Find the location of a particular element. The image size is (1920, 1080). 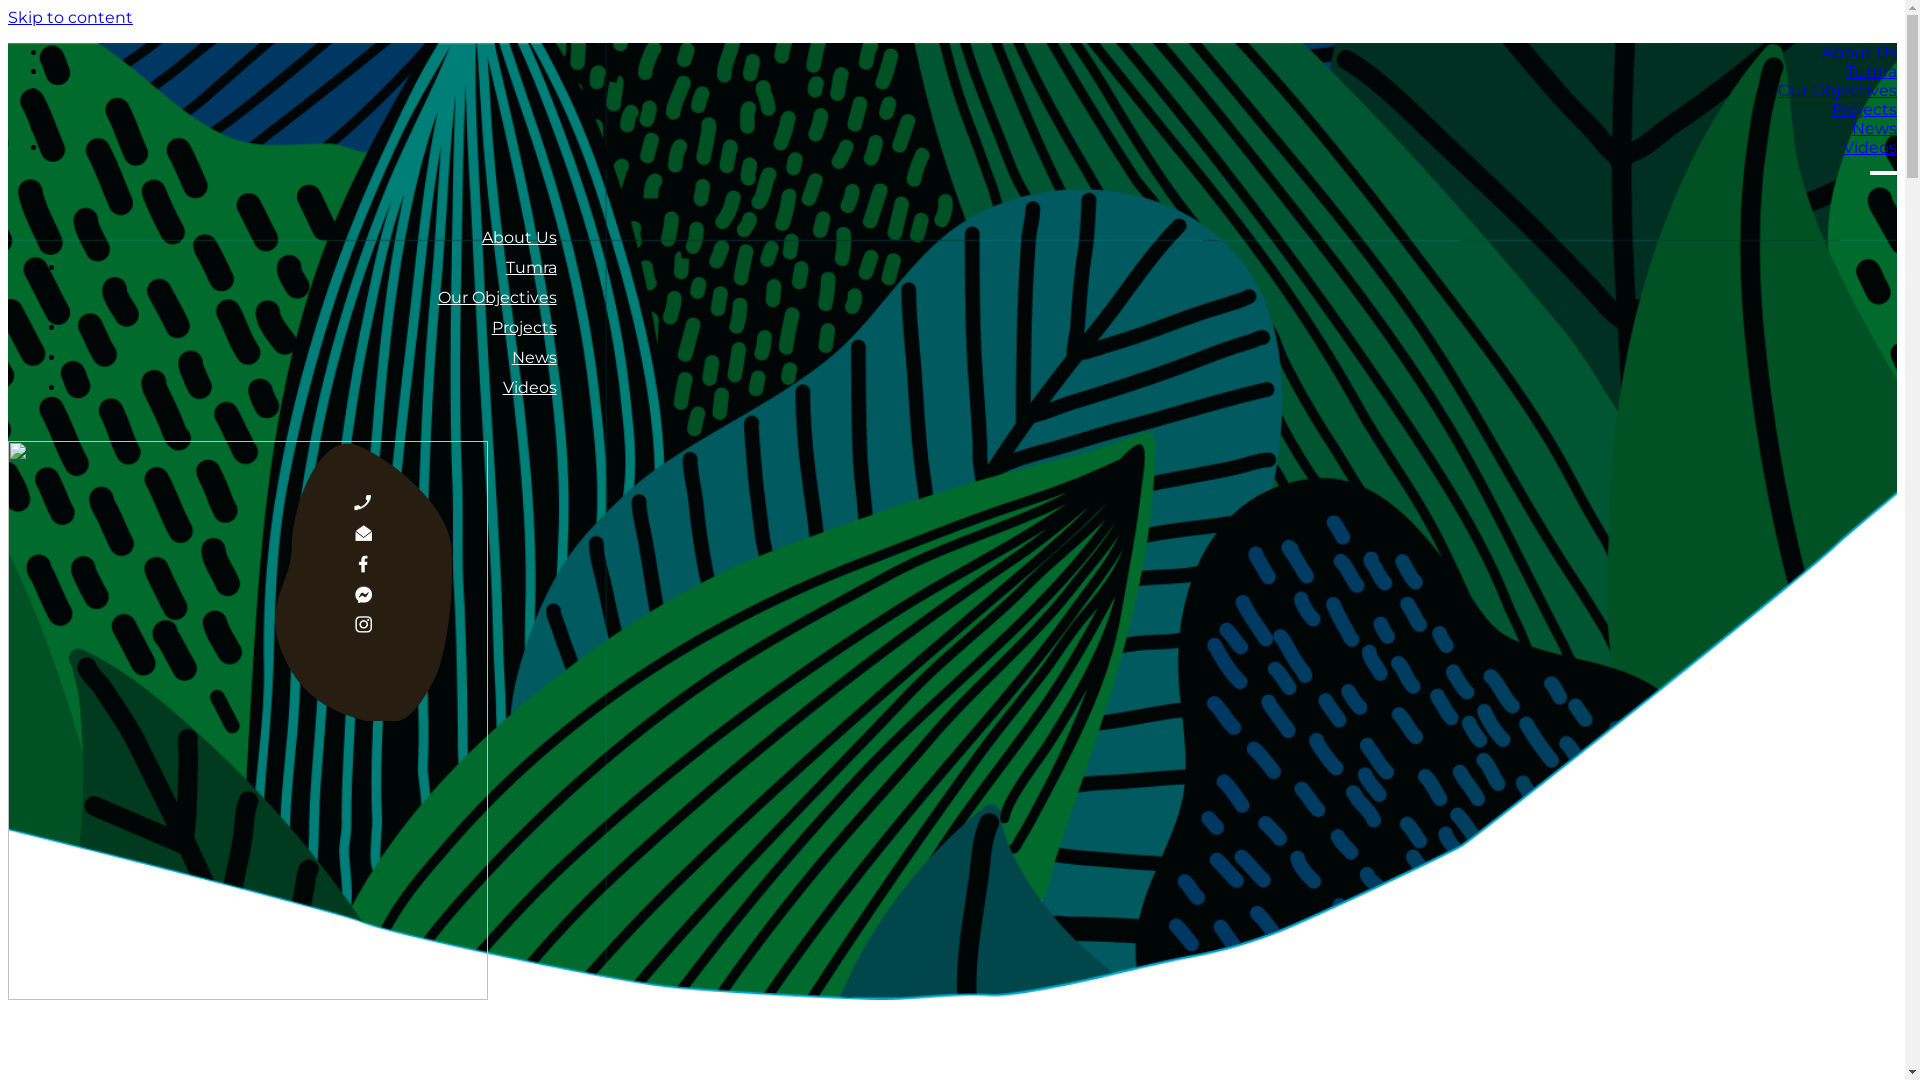

About Us is located at coordinates (1860, 52).